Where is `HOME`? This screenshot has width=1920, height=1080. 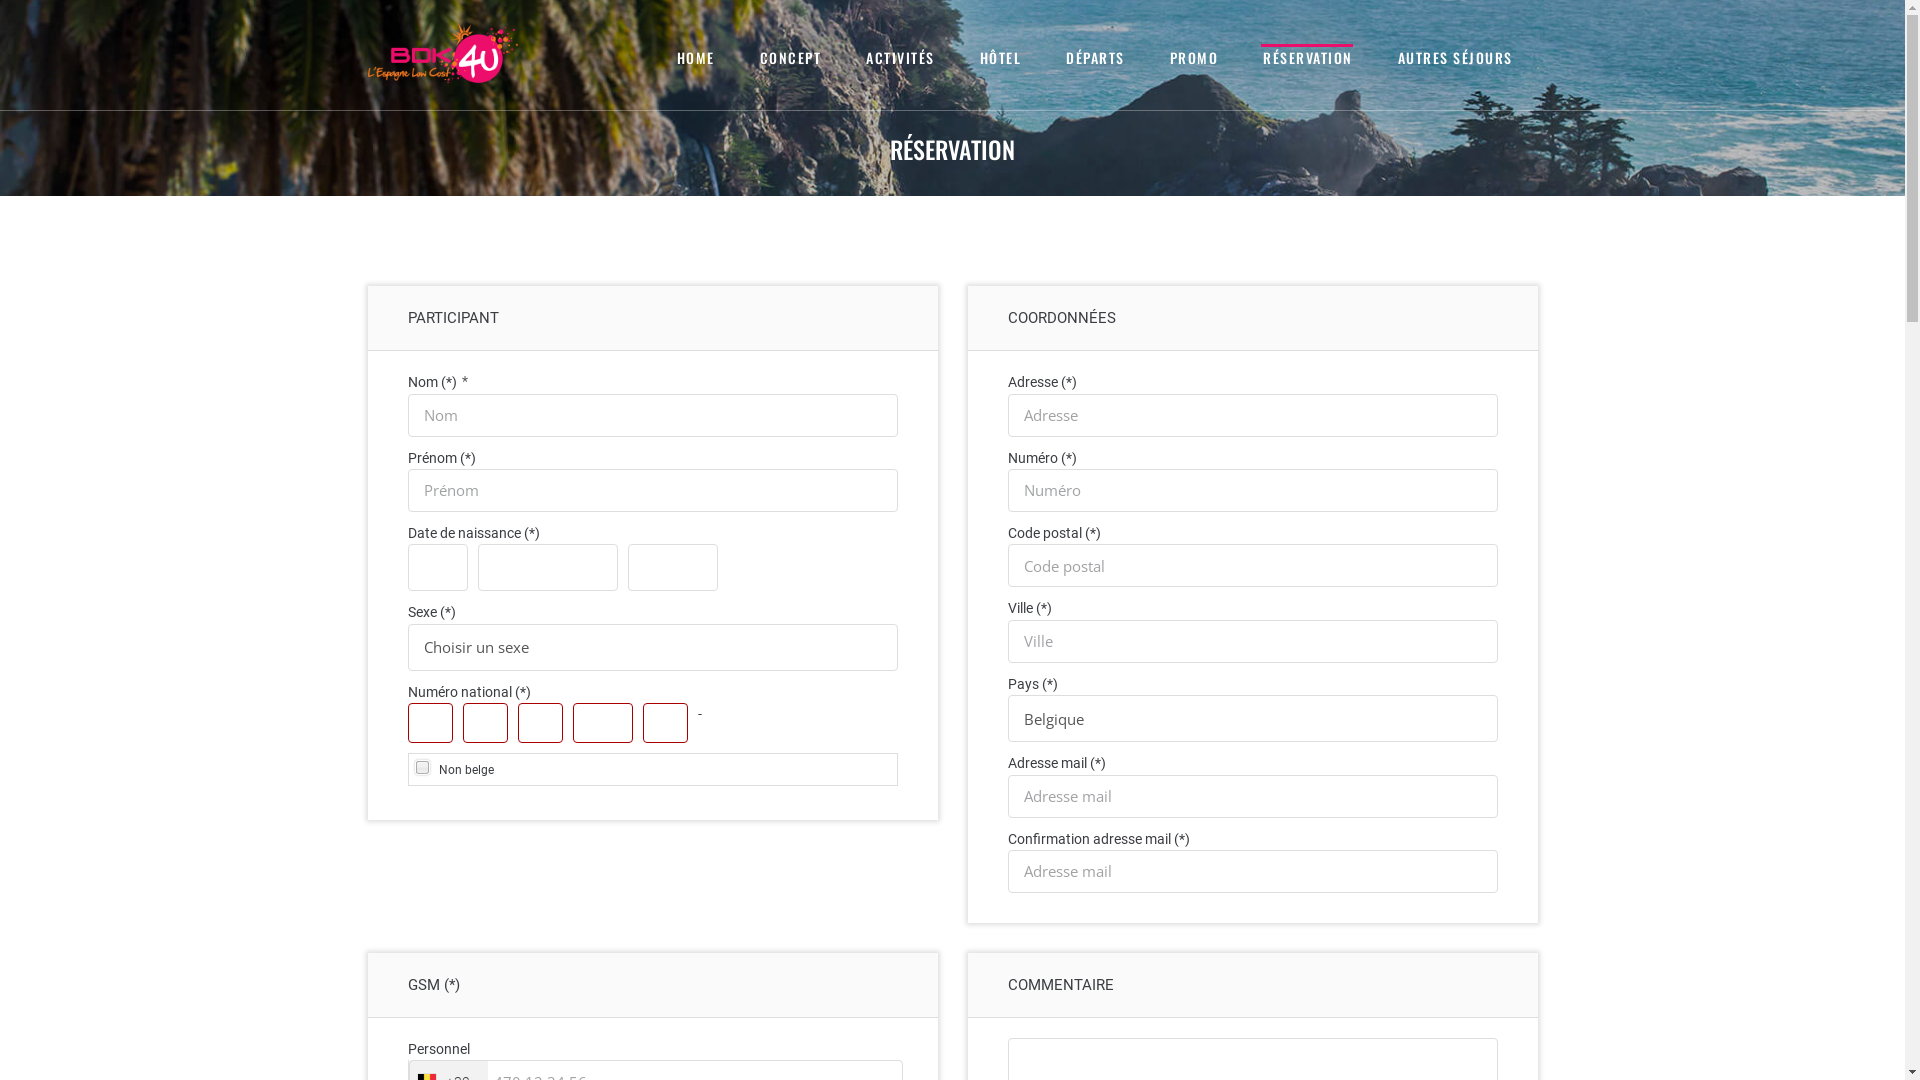 HOME is located at coordinates (694, 56).